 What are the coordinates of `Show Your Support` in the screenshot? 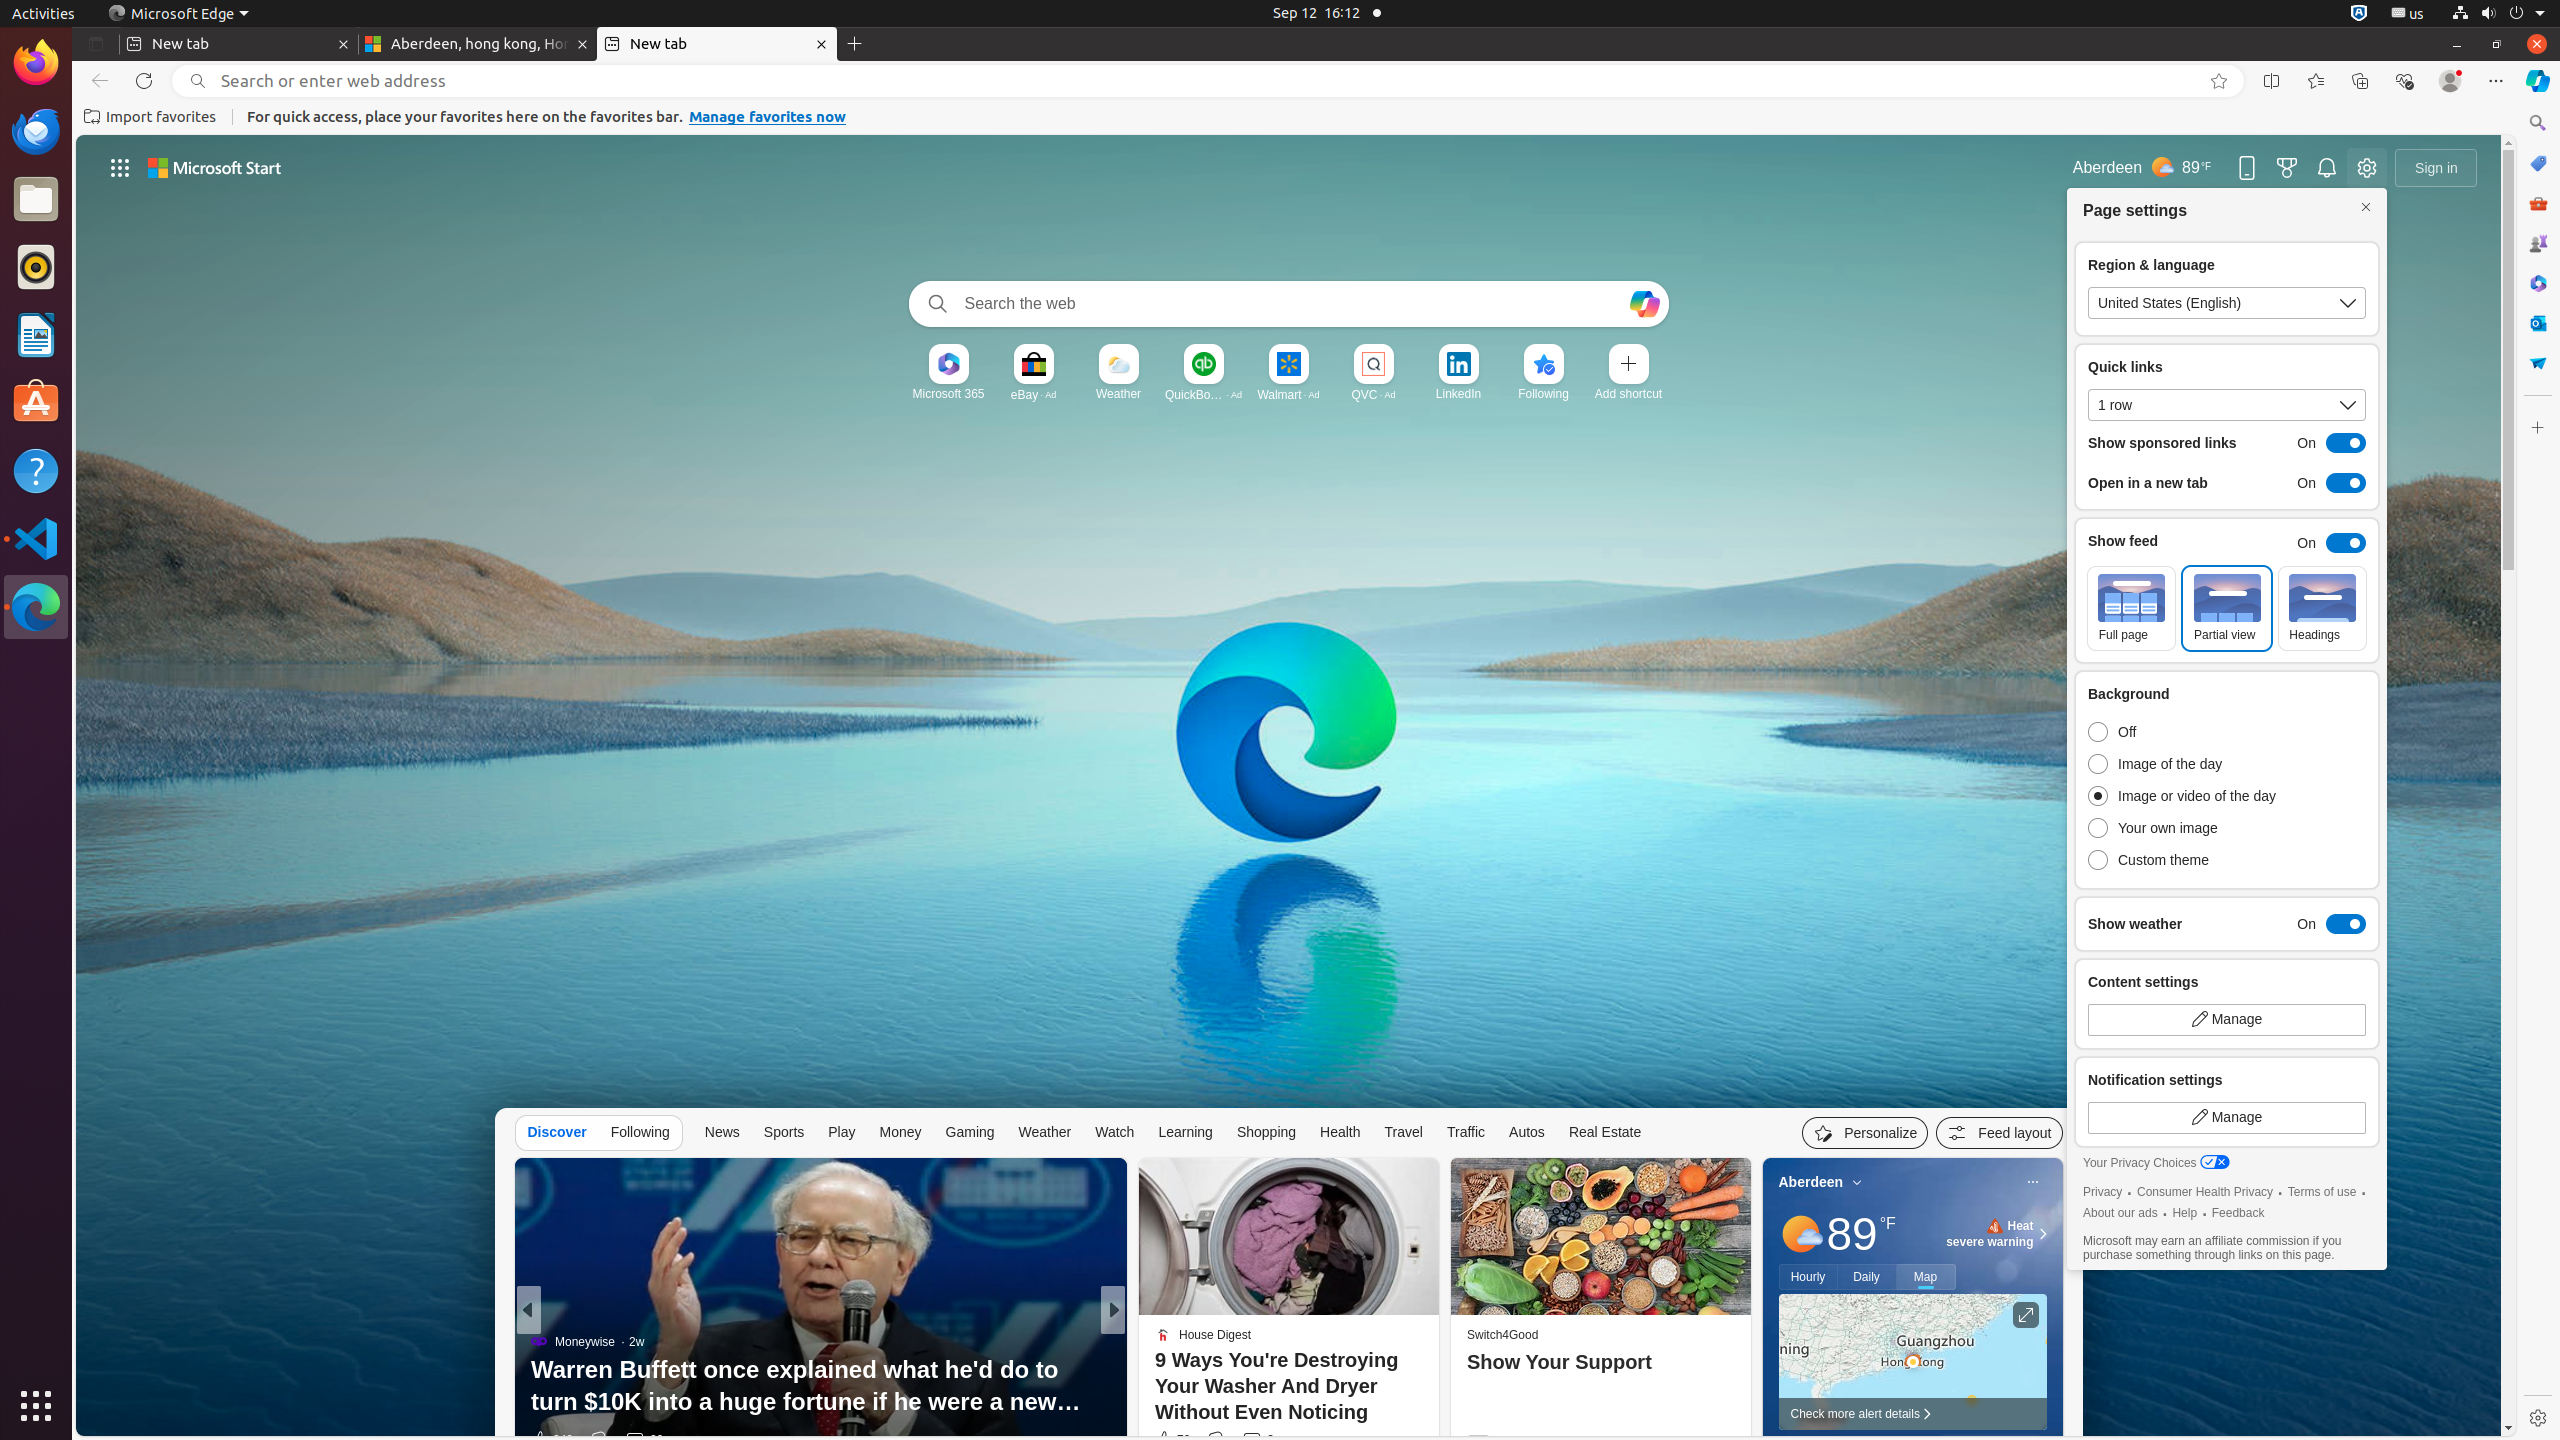 It's located at (1600, 1363).